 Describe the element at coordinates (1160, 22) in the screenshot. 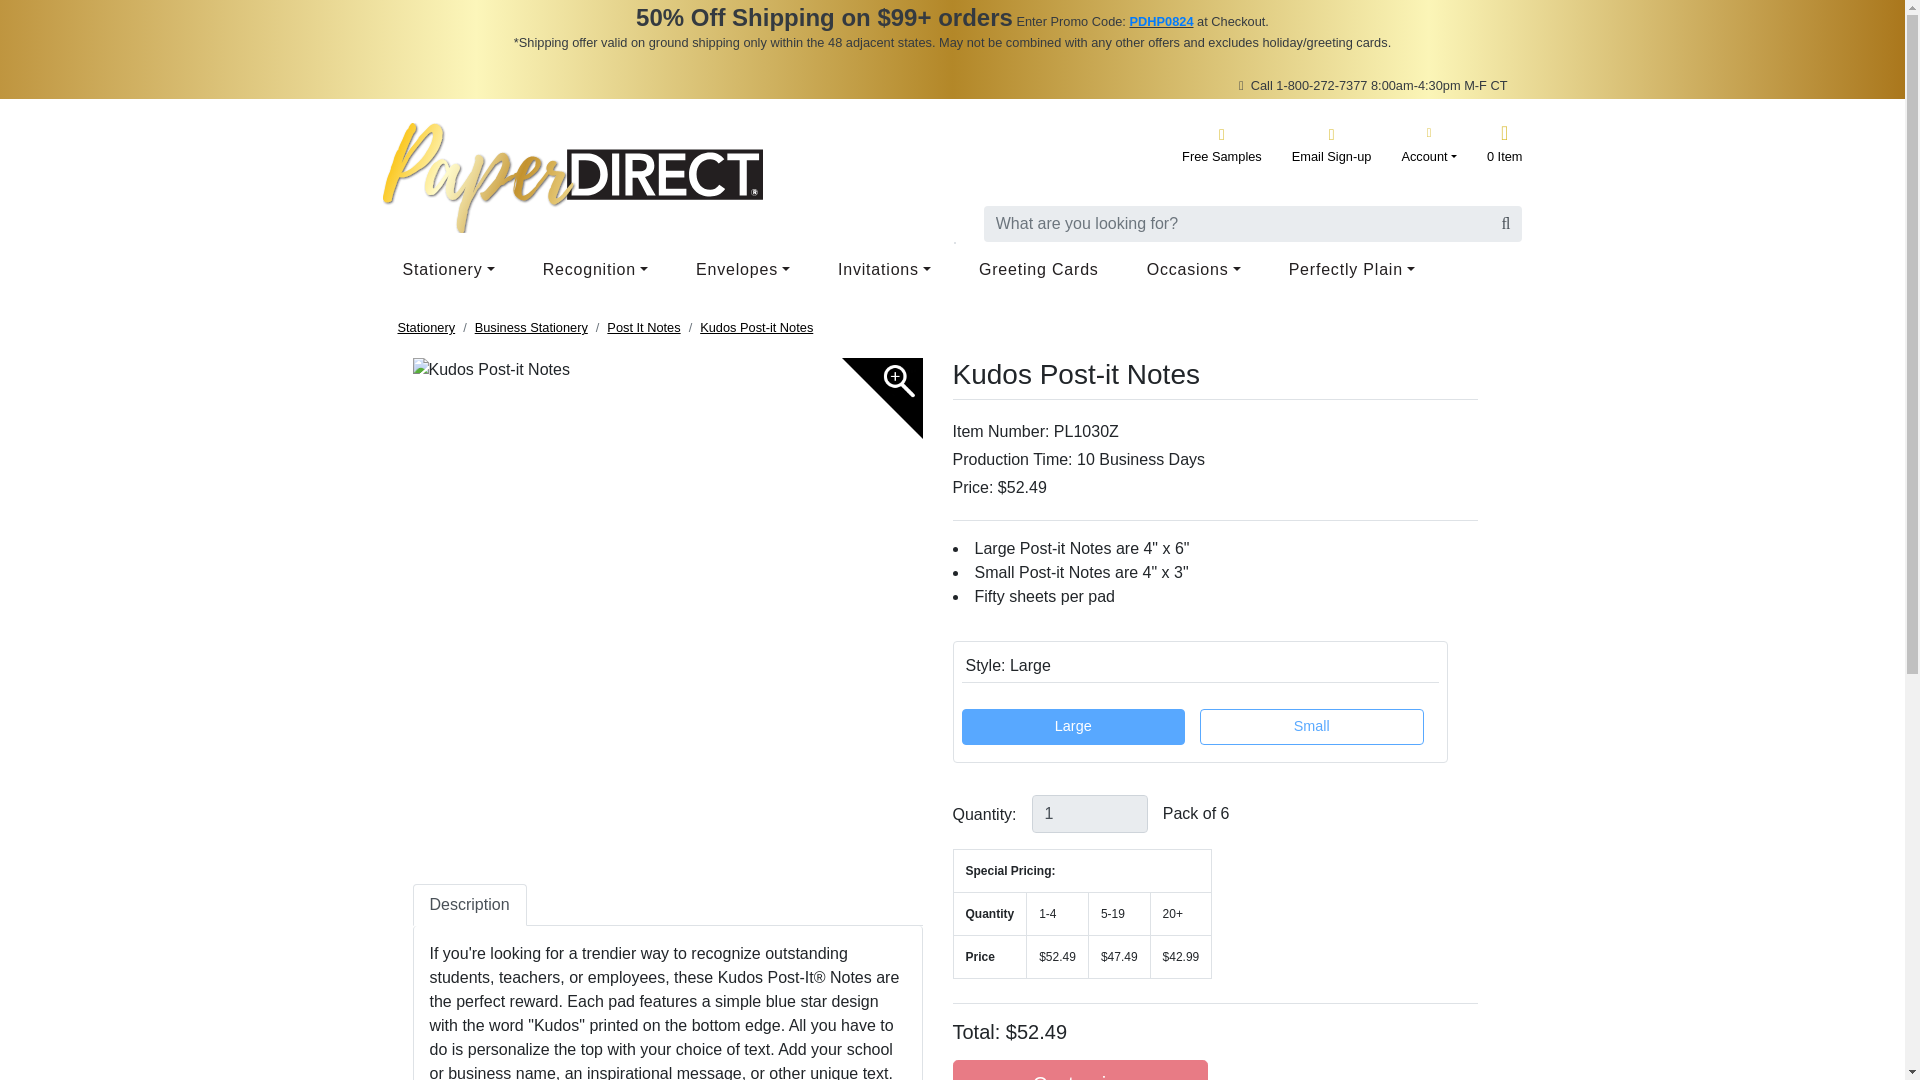

I see `PDHP0824` at that location.